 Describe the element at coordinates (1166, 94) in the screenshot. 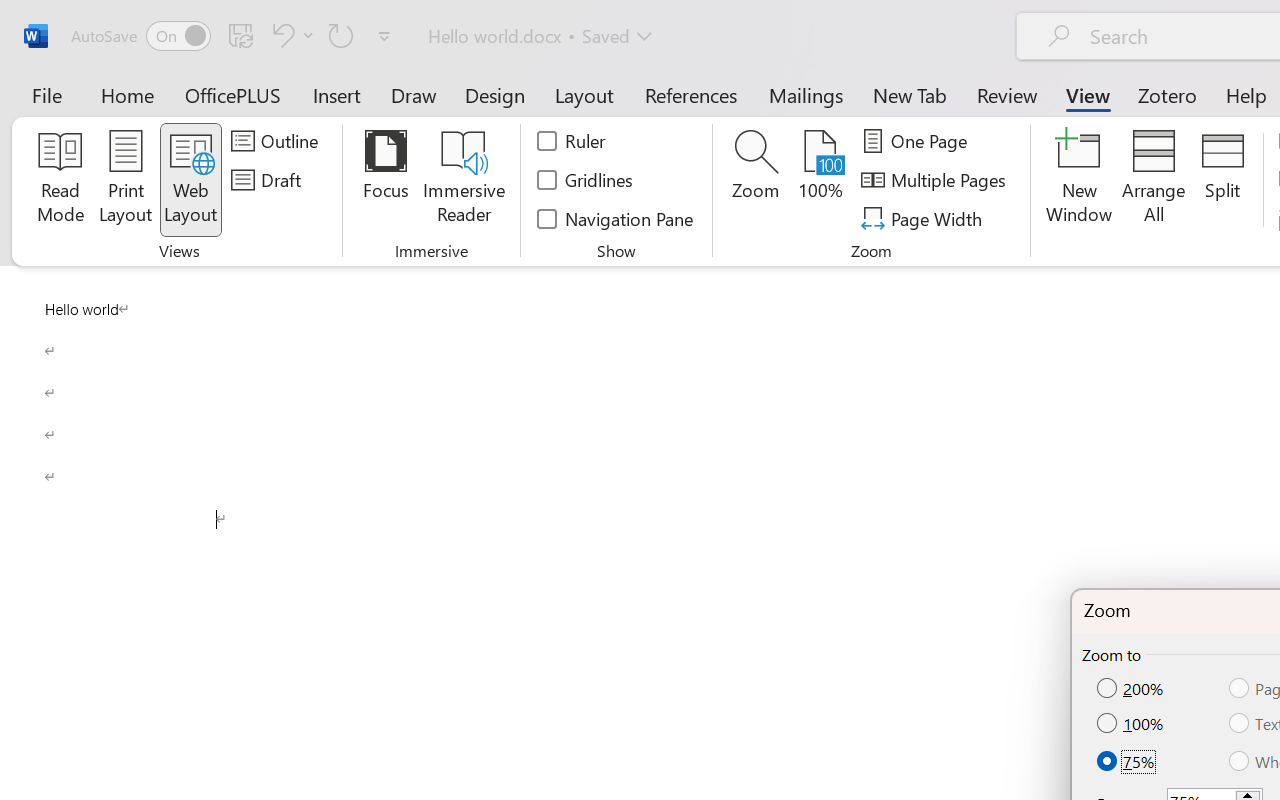

I see `Zotero` at that location.